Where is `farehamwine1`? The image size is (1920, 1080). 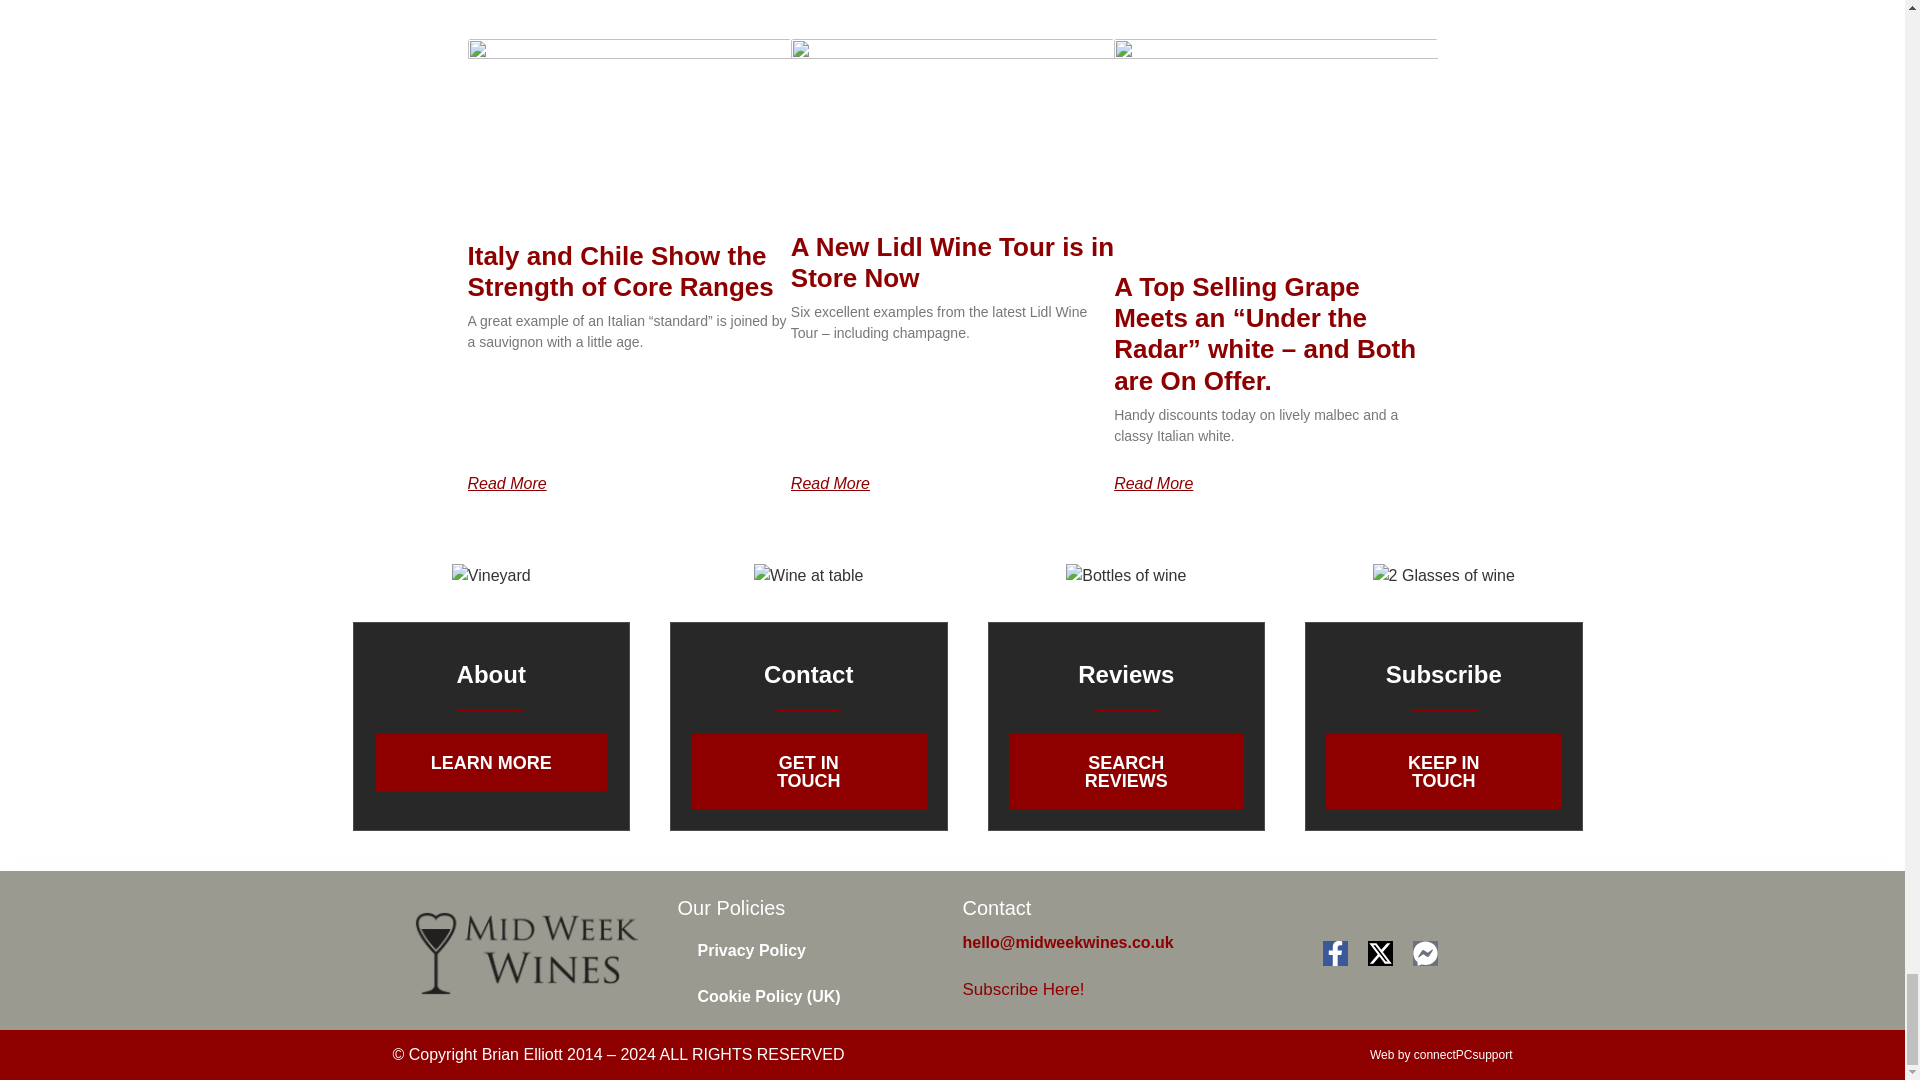
farehamwine1 is located at coordinates (1126, 575).